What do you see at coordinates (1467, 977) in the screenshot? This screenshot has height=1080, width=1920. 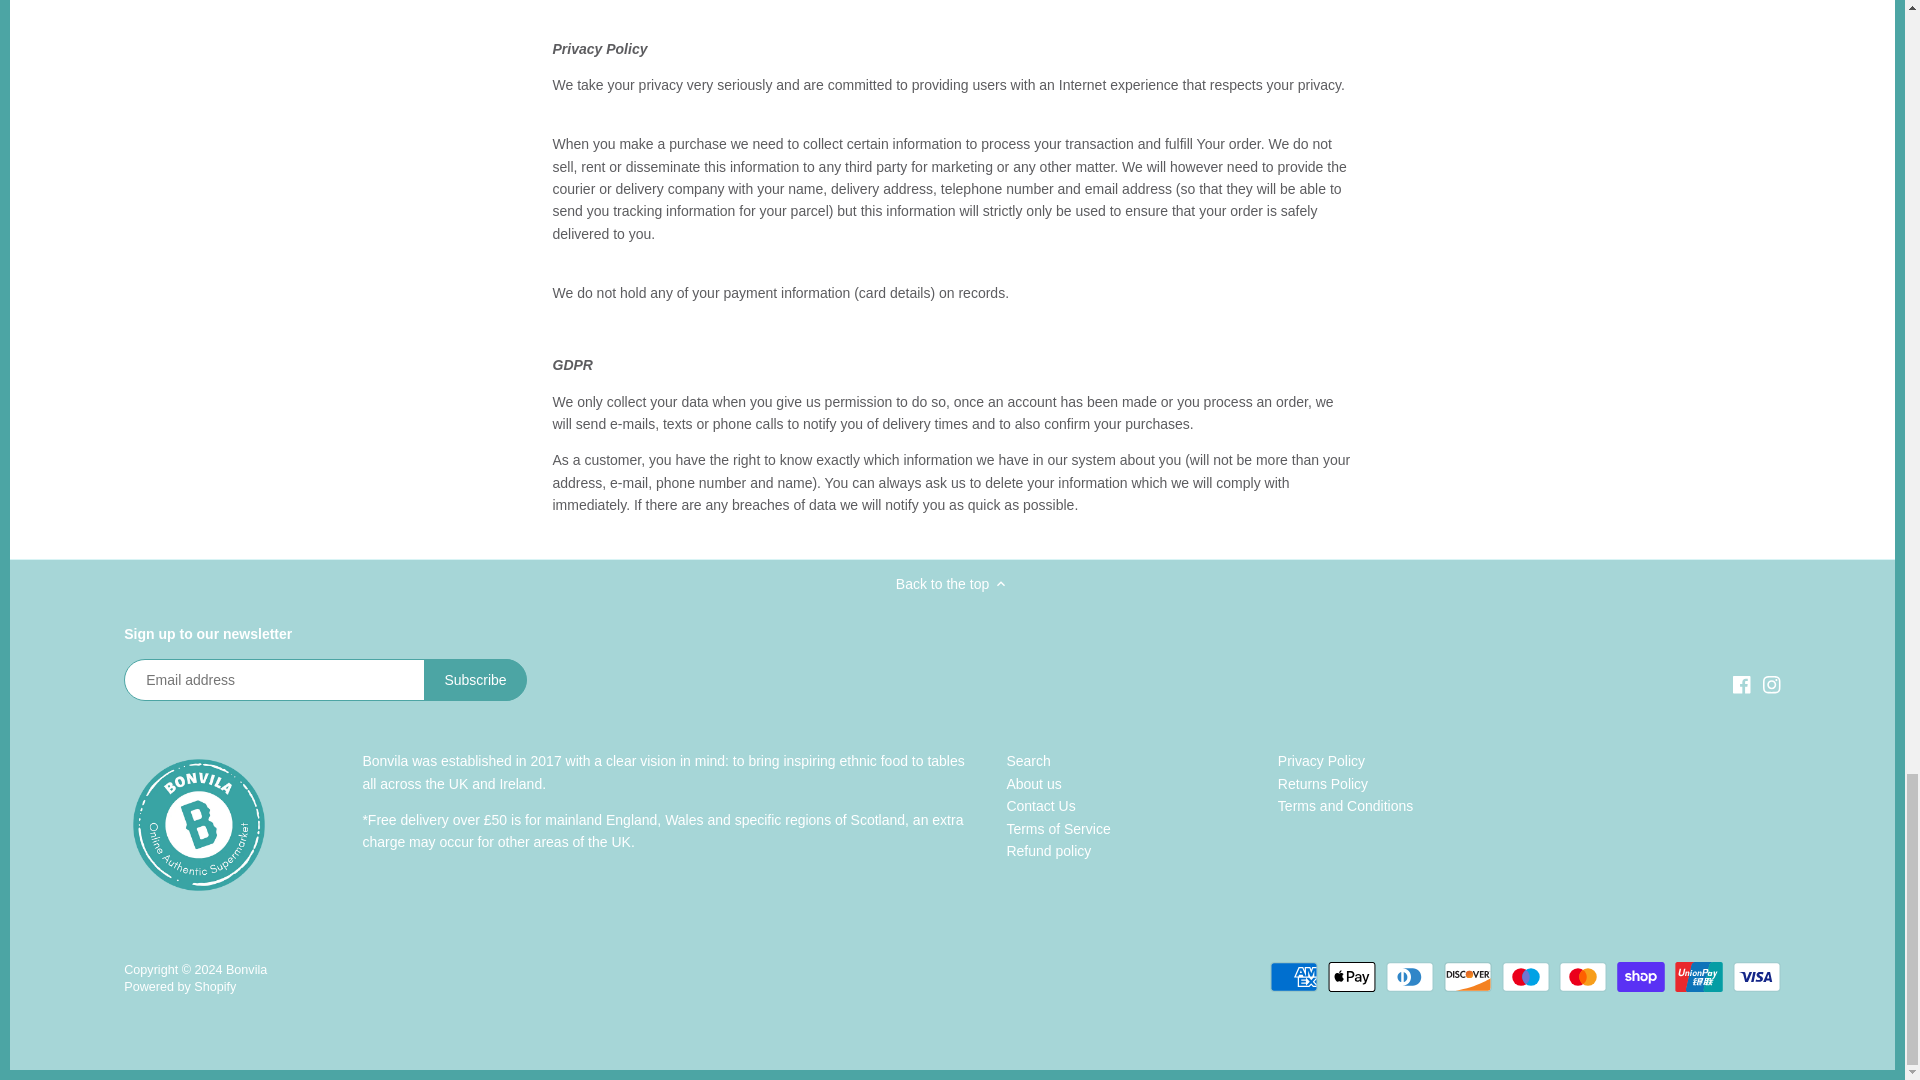 I see `Discover` at bounding box center [1467, 977].